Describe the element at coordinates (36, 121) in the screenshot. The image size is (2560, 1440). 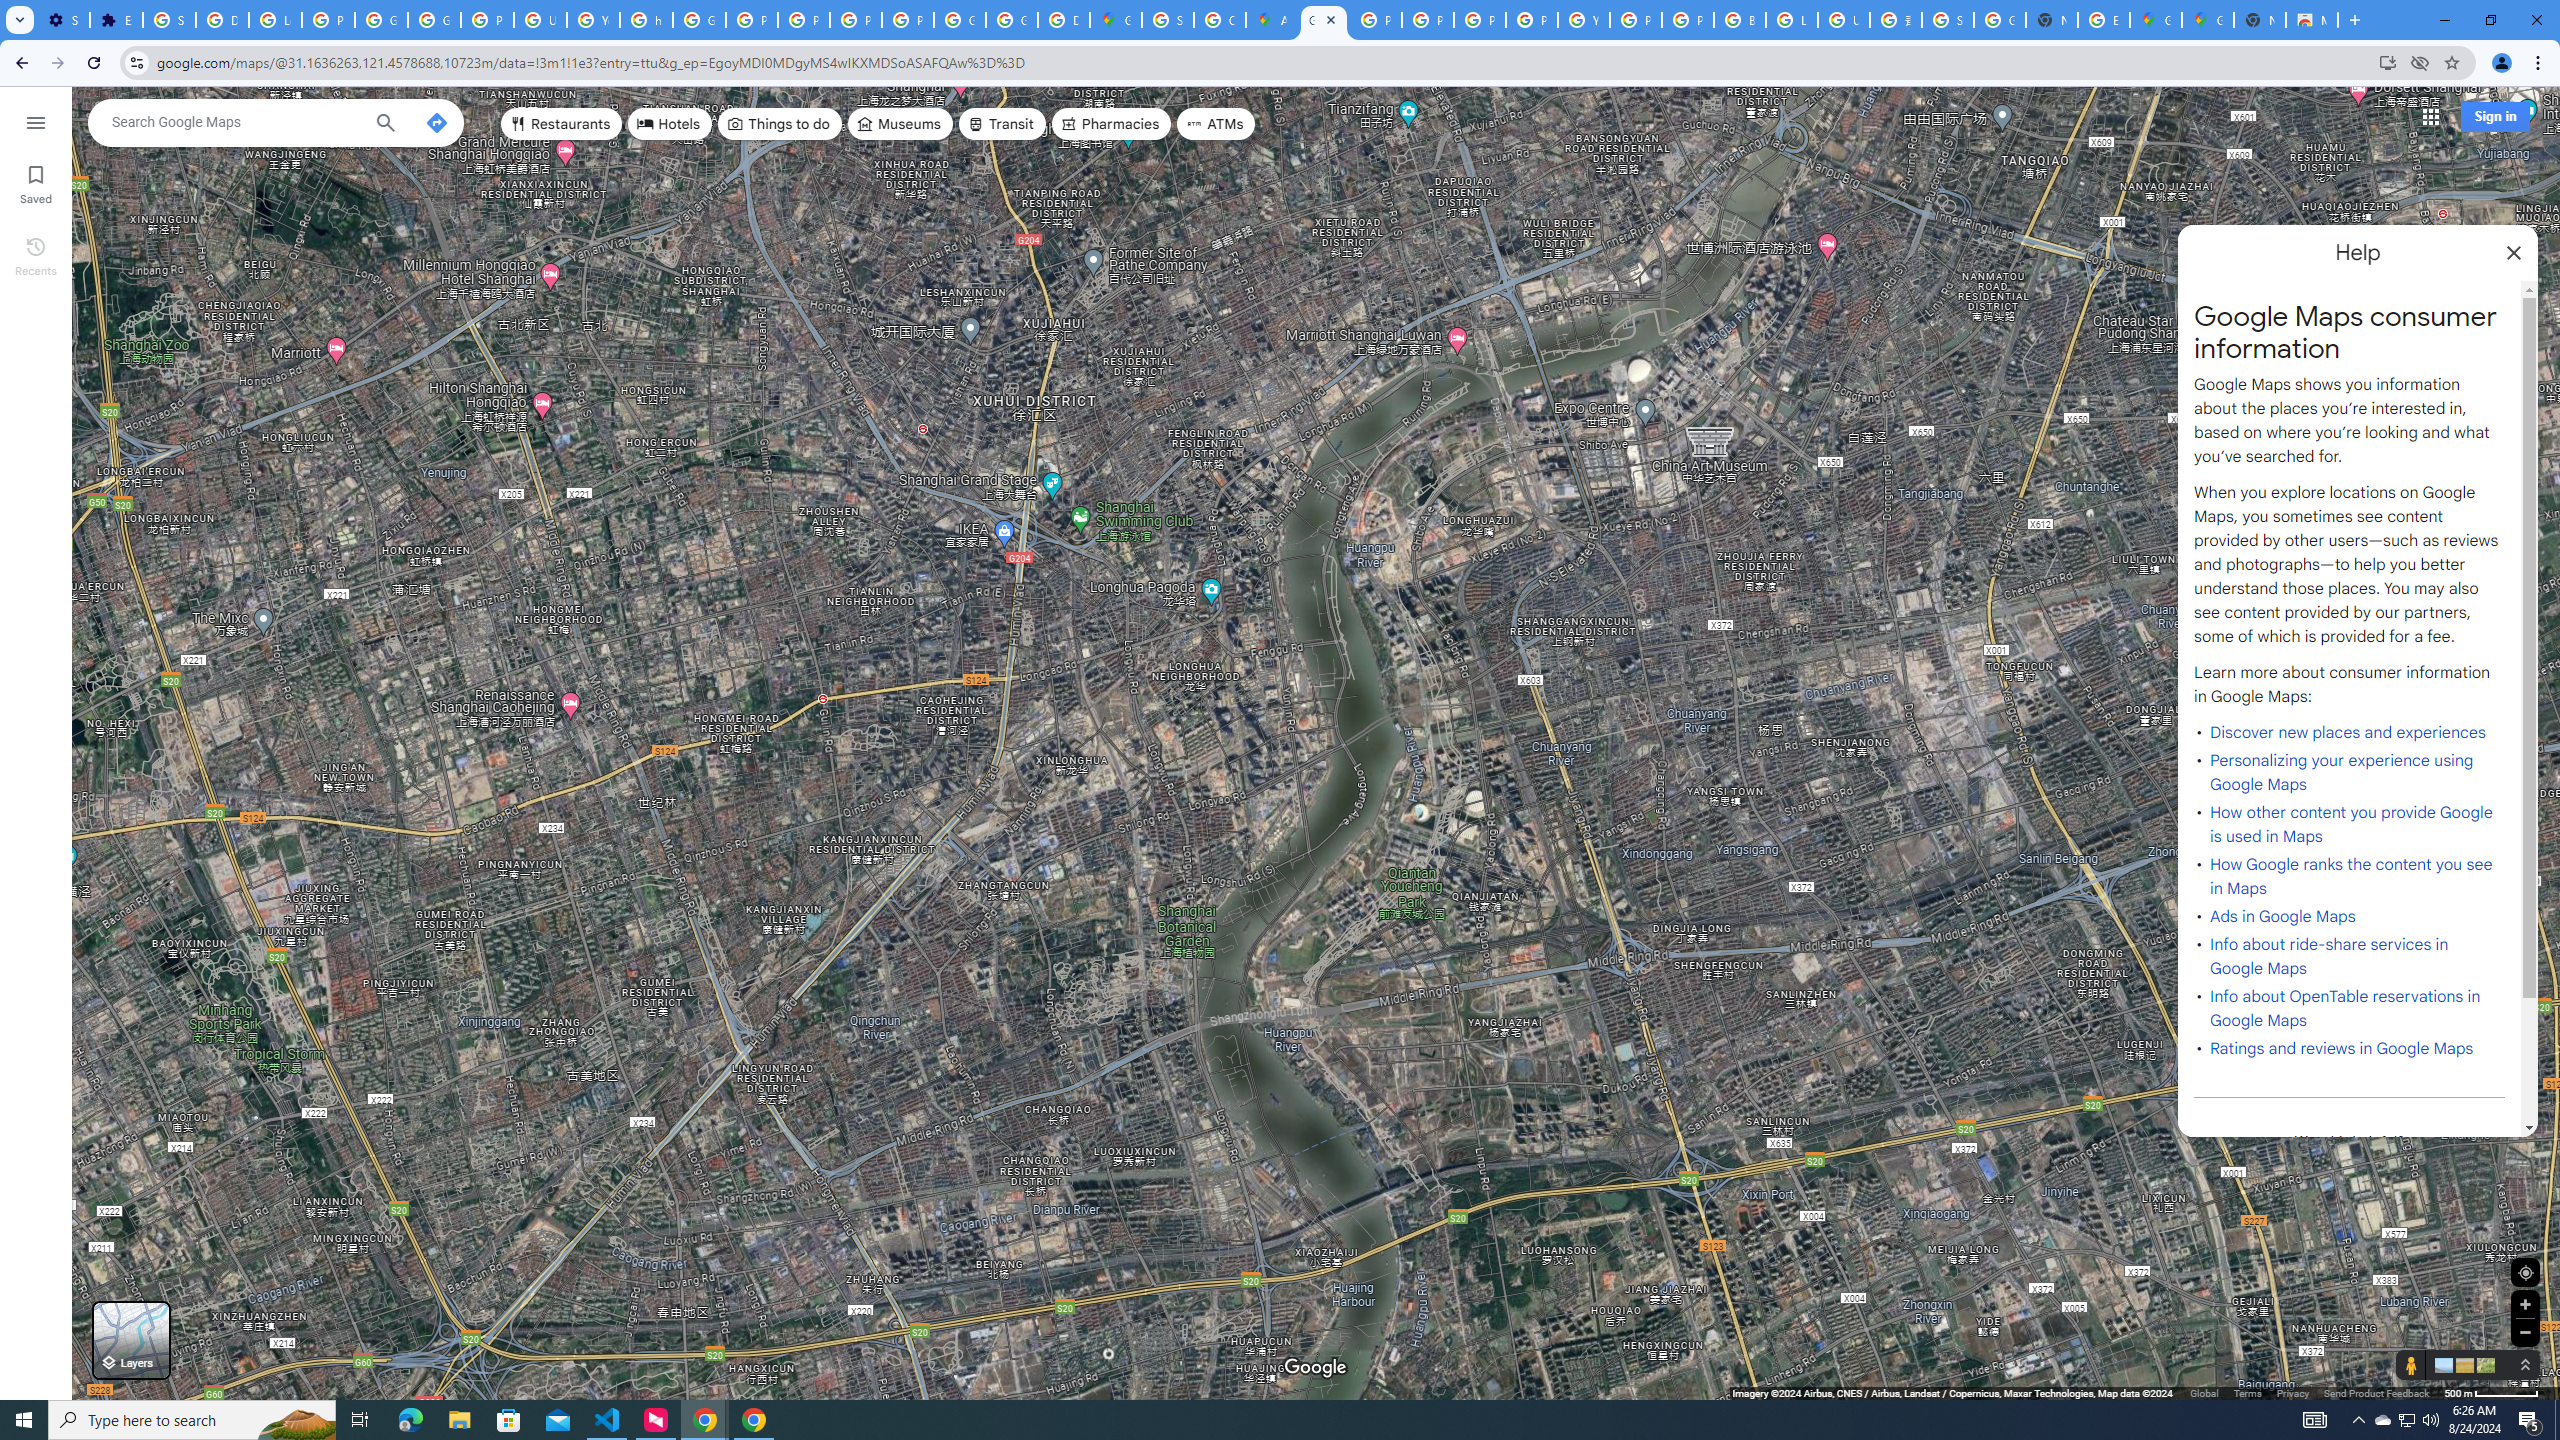
I see `Menu` at that location.